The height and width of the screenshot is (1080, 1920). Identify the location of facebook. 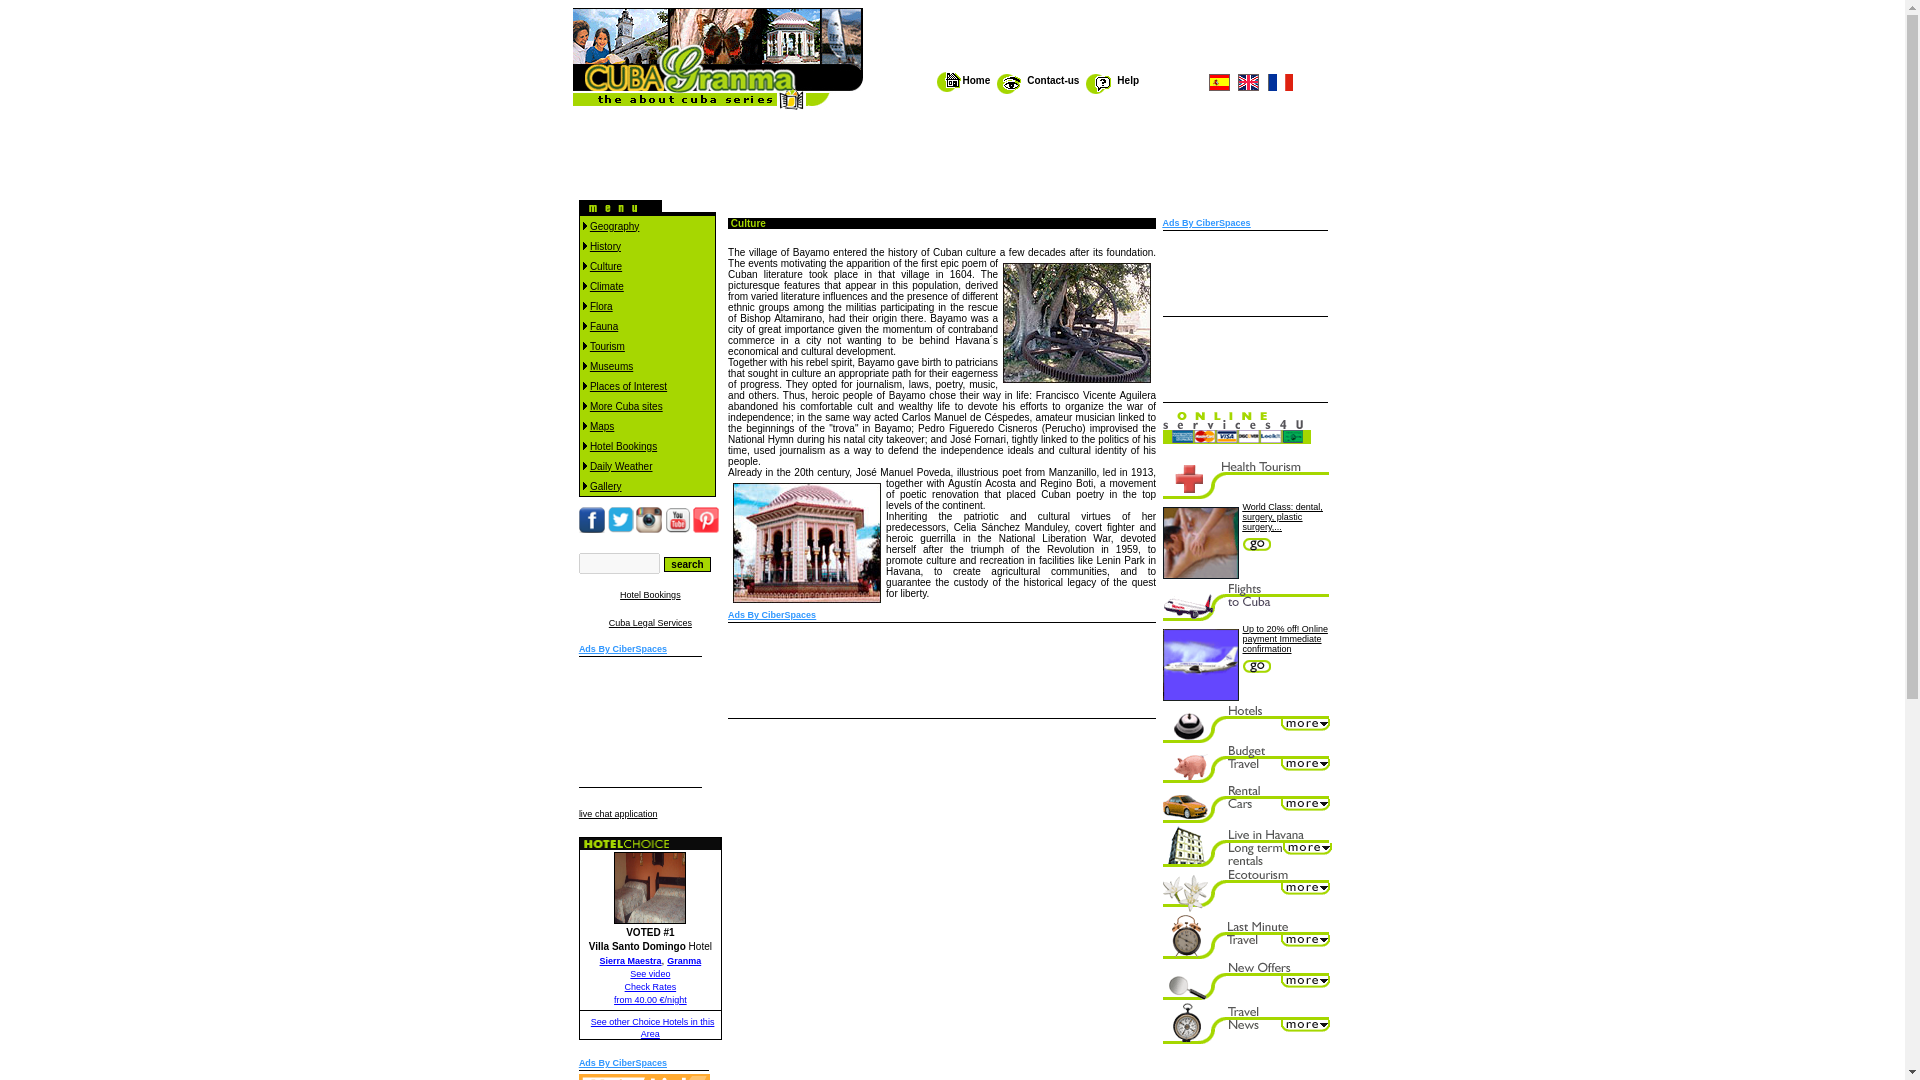
(594, 529).